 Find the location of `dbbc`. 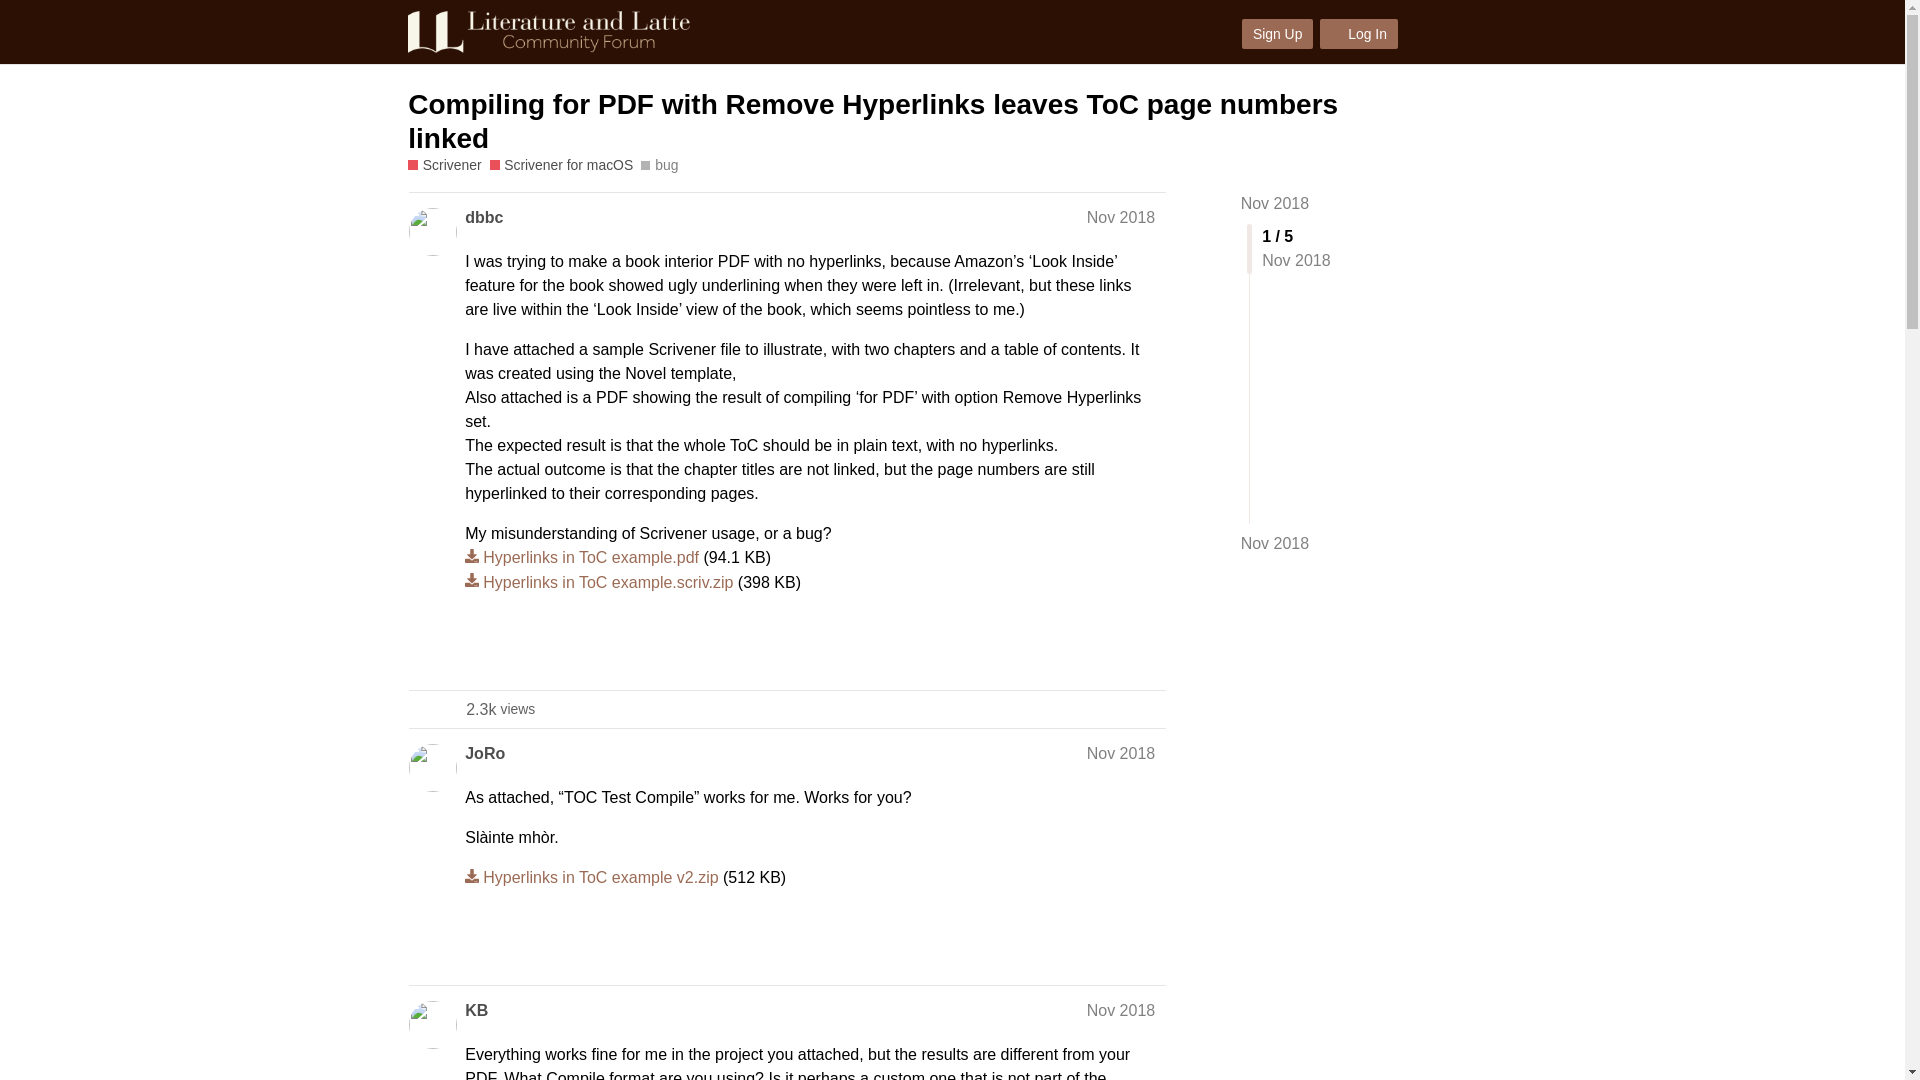

dbbc is located at coordinates (484, 218).